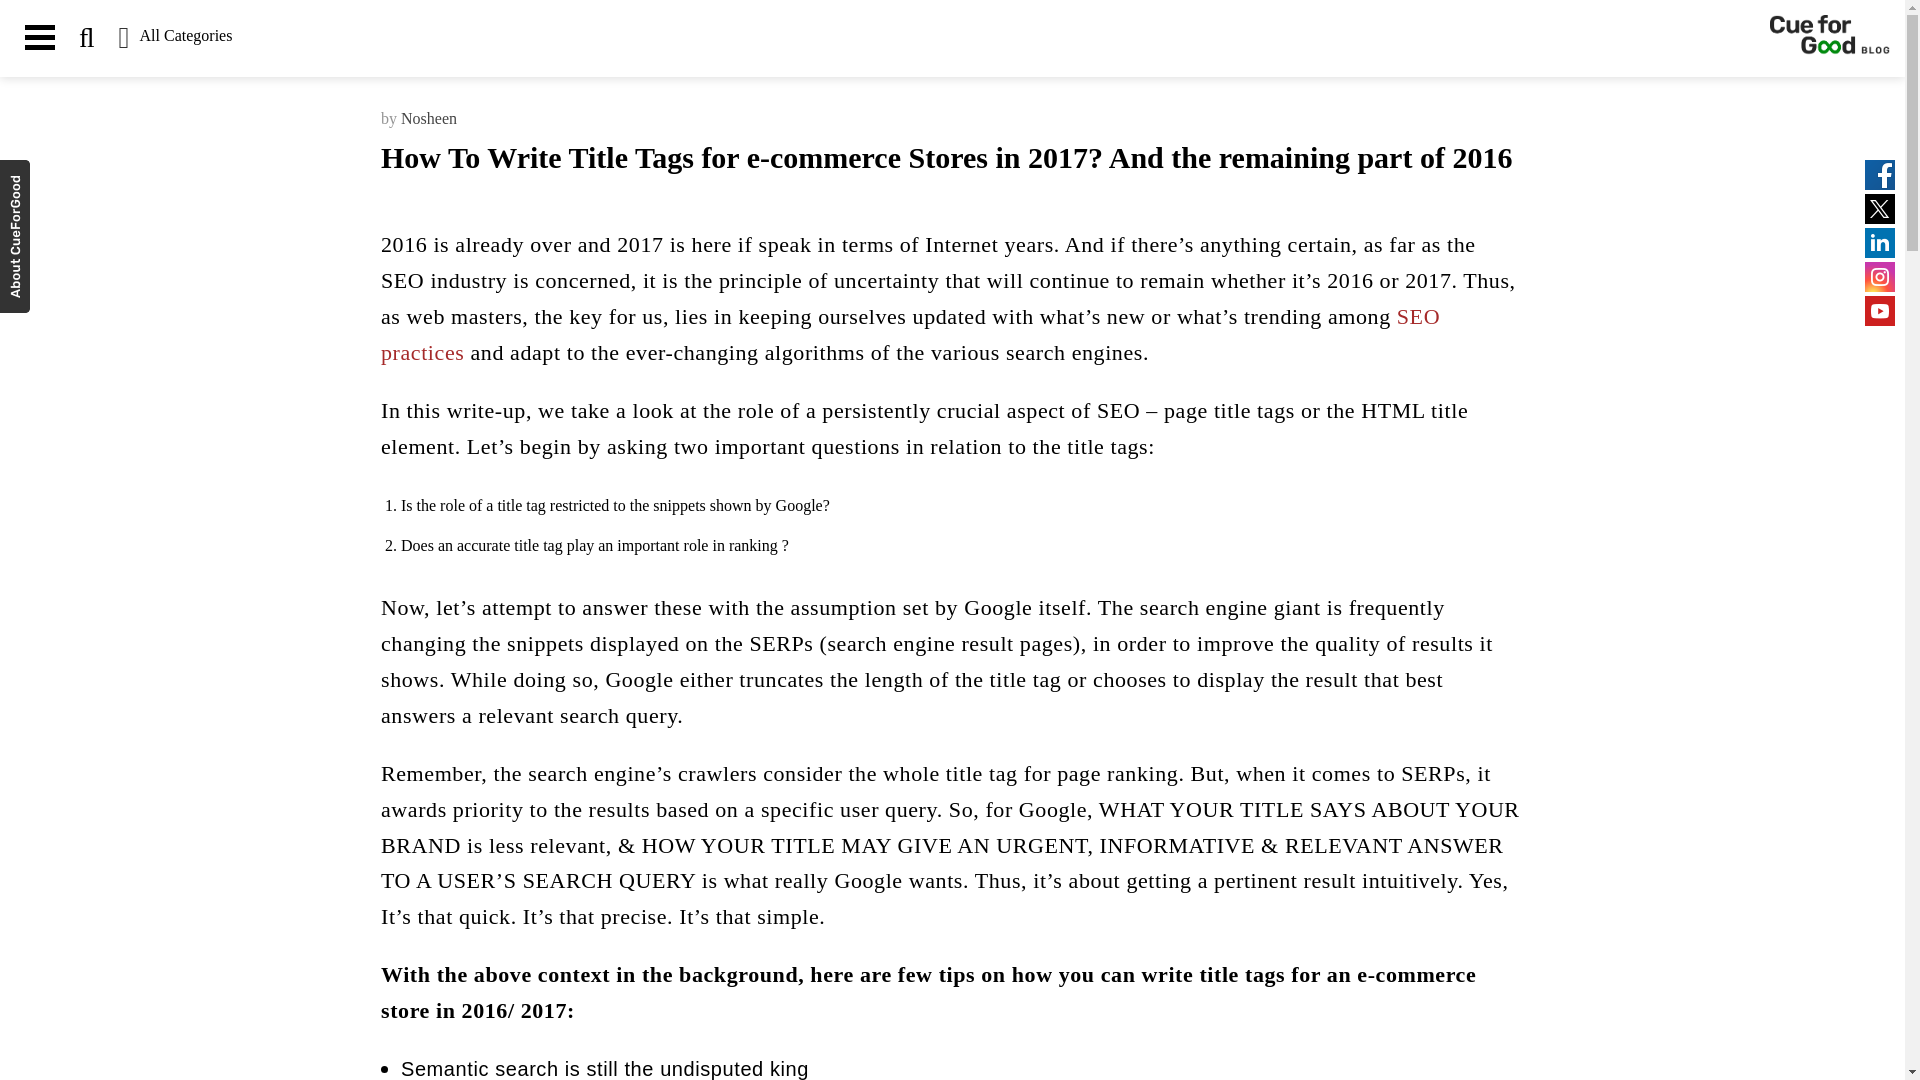 The width and height of the screenshot is (1920, 1080). What do you see at coordinates (1880, 310) in the screenshot?
I see `YouTube` at bounding box center [1880, 310].